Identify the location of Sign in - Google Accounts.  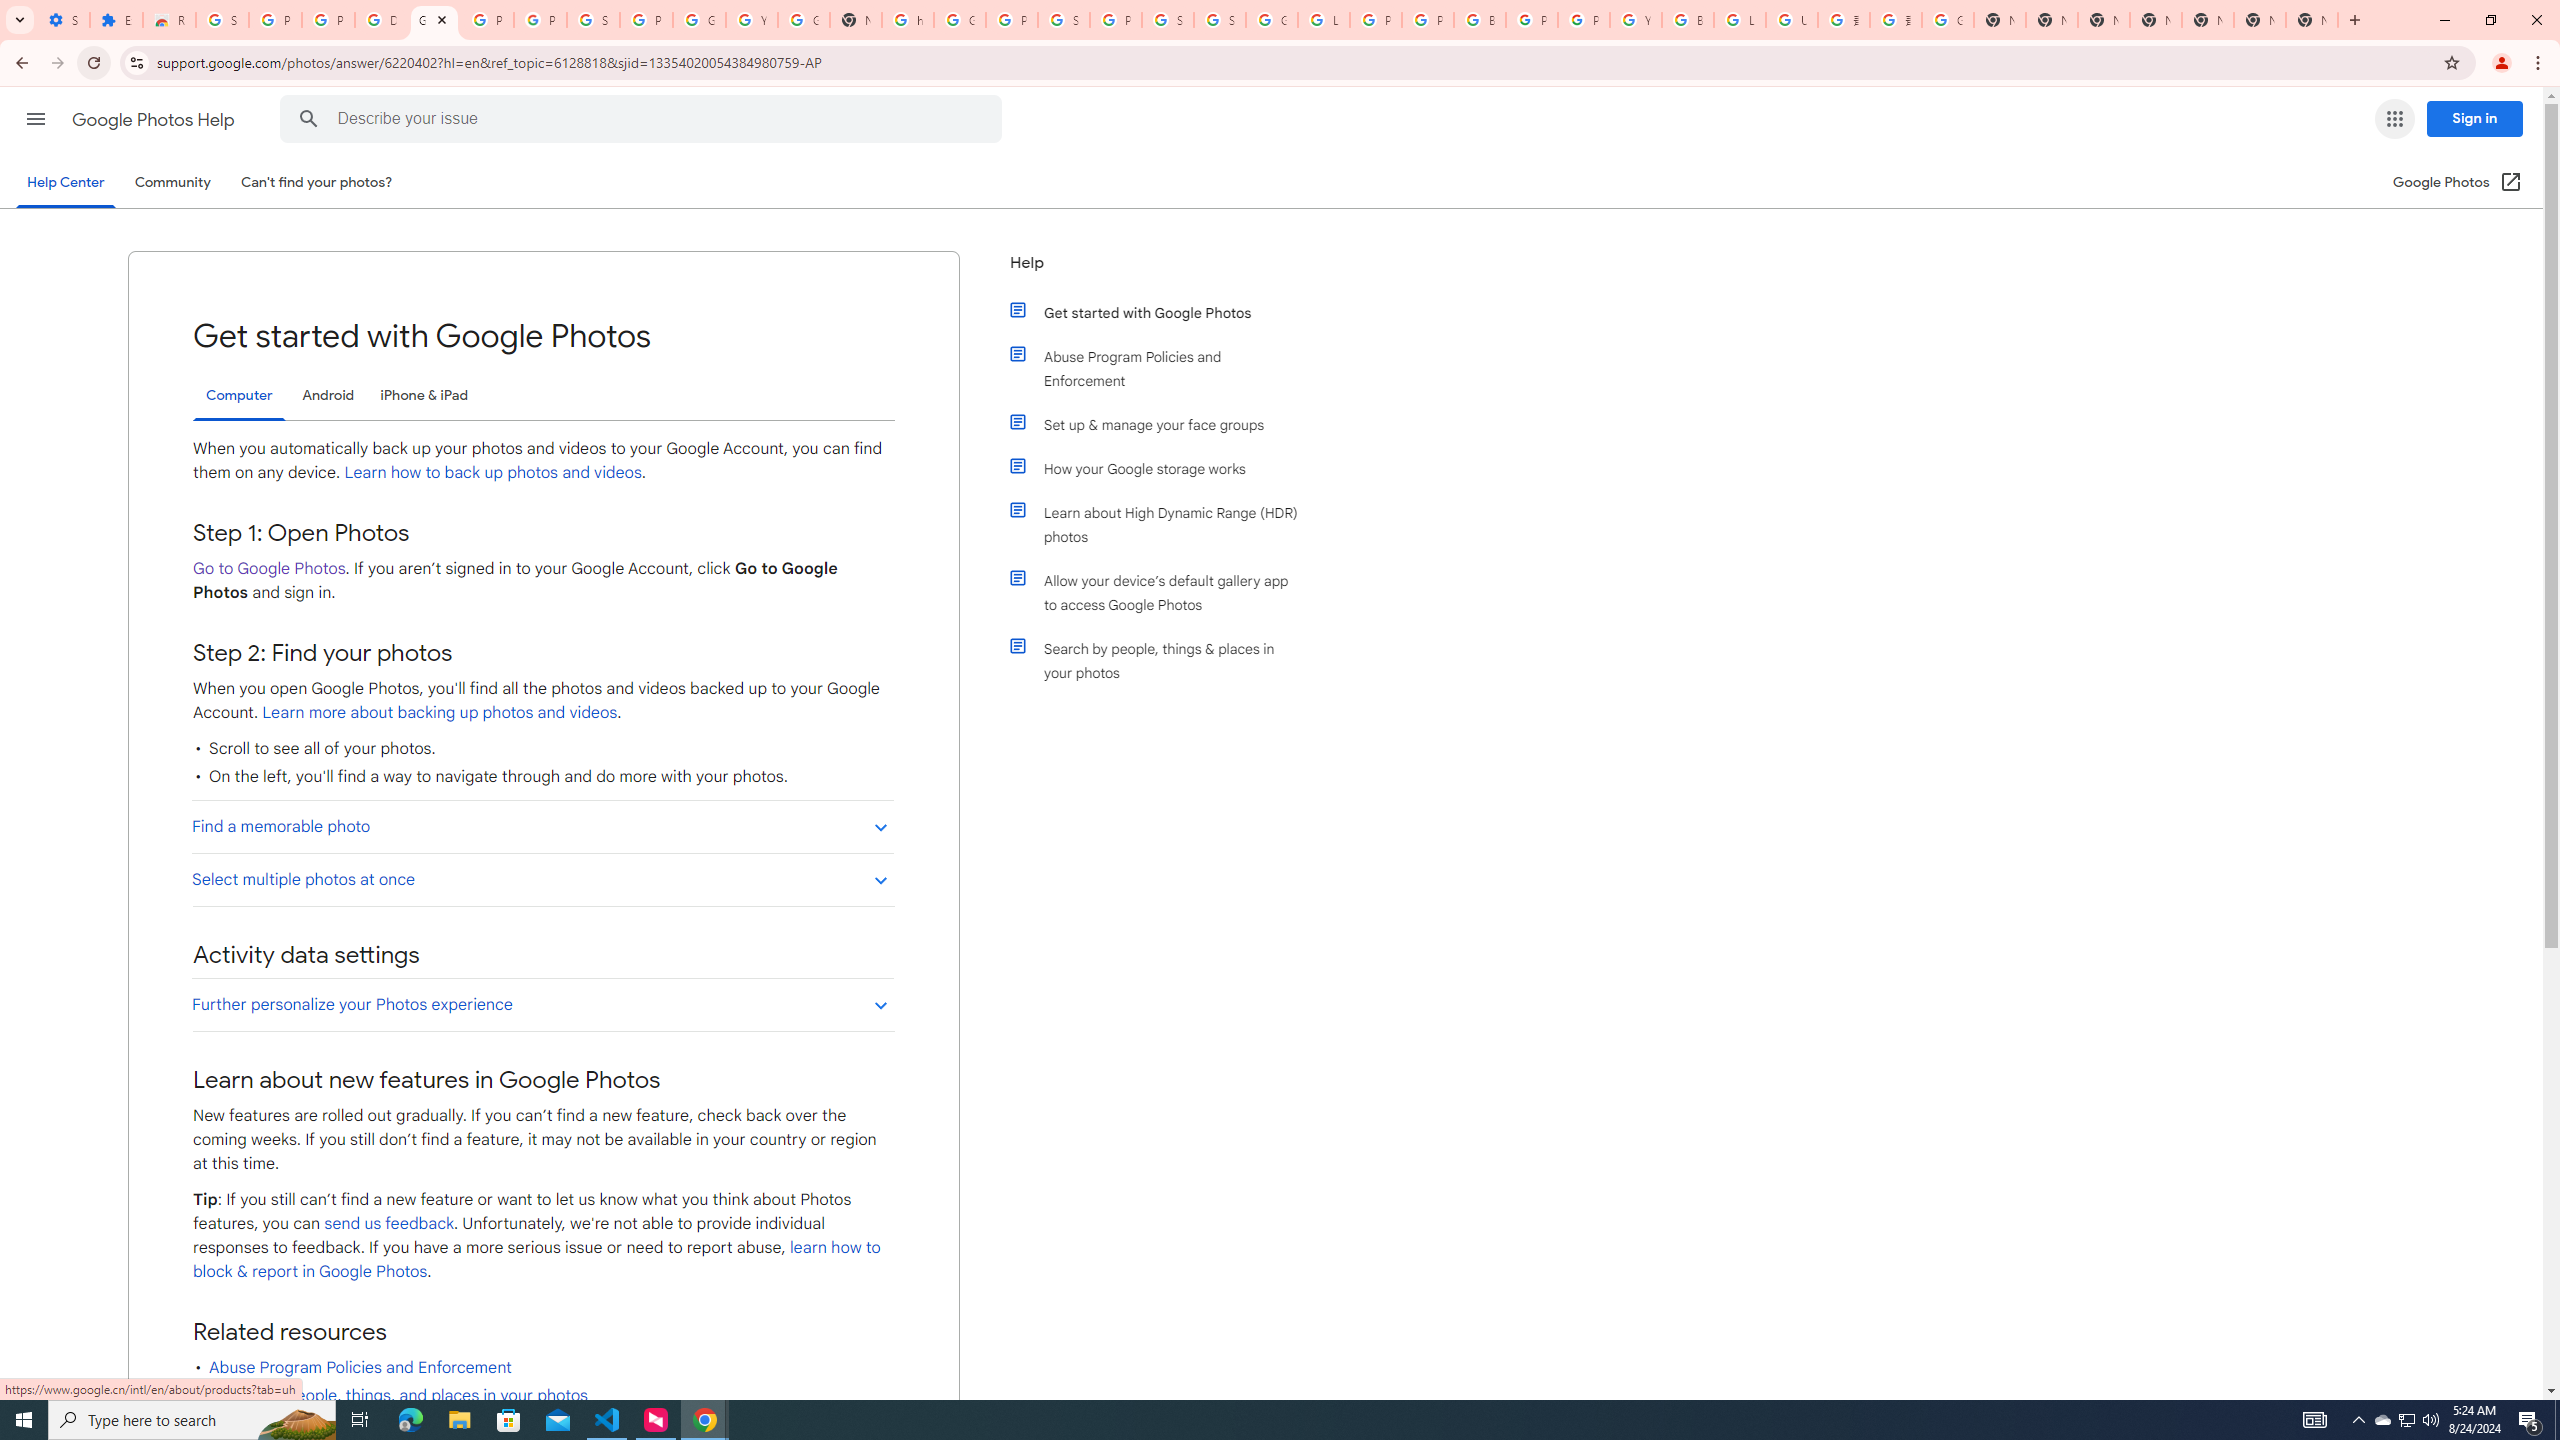
(222, 20).